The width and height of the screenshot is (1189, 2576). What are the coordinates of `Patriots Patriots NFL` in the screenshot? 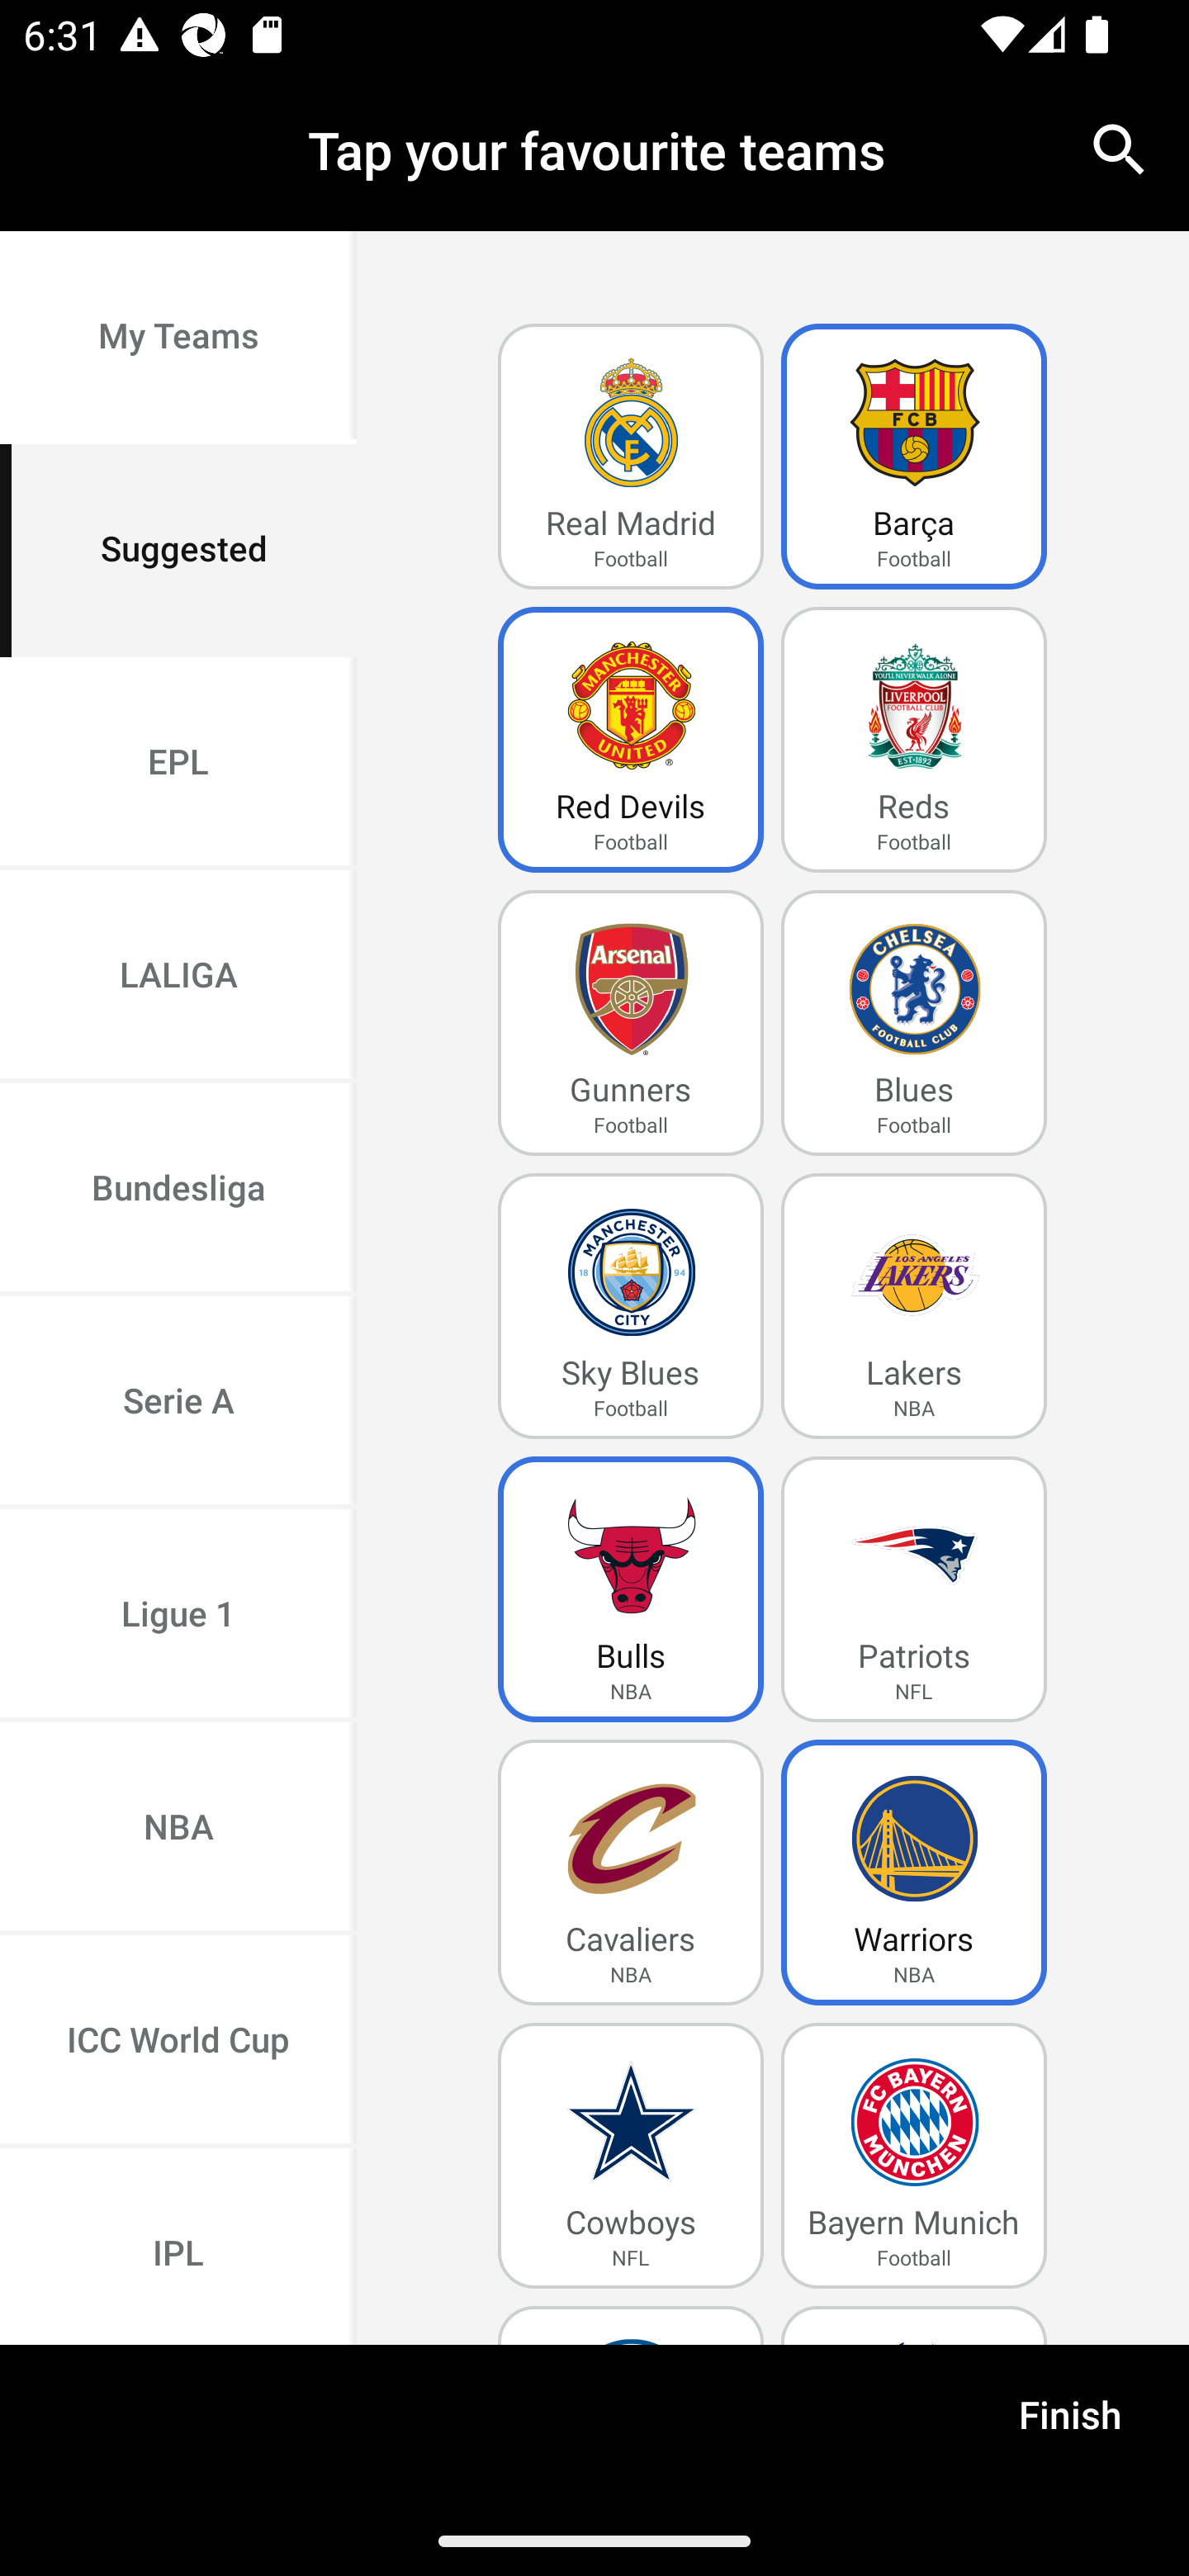 It's located at (914, 1589).